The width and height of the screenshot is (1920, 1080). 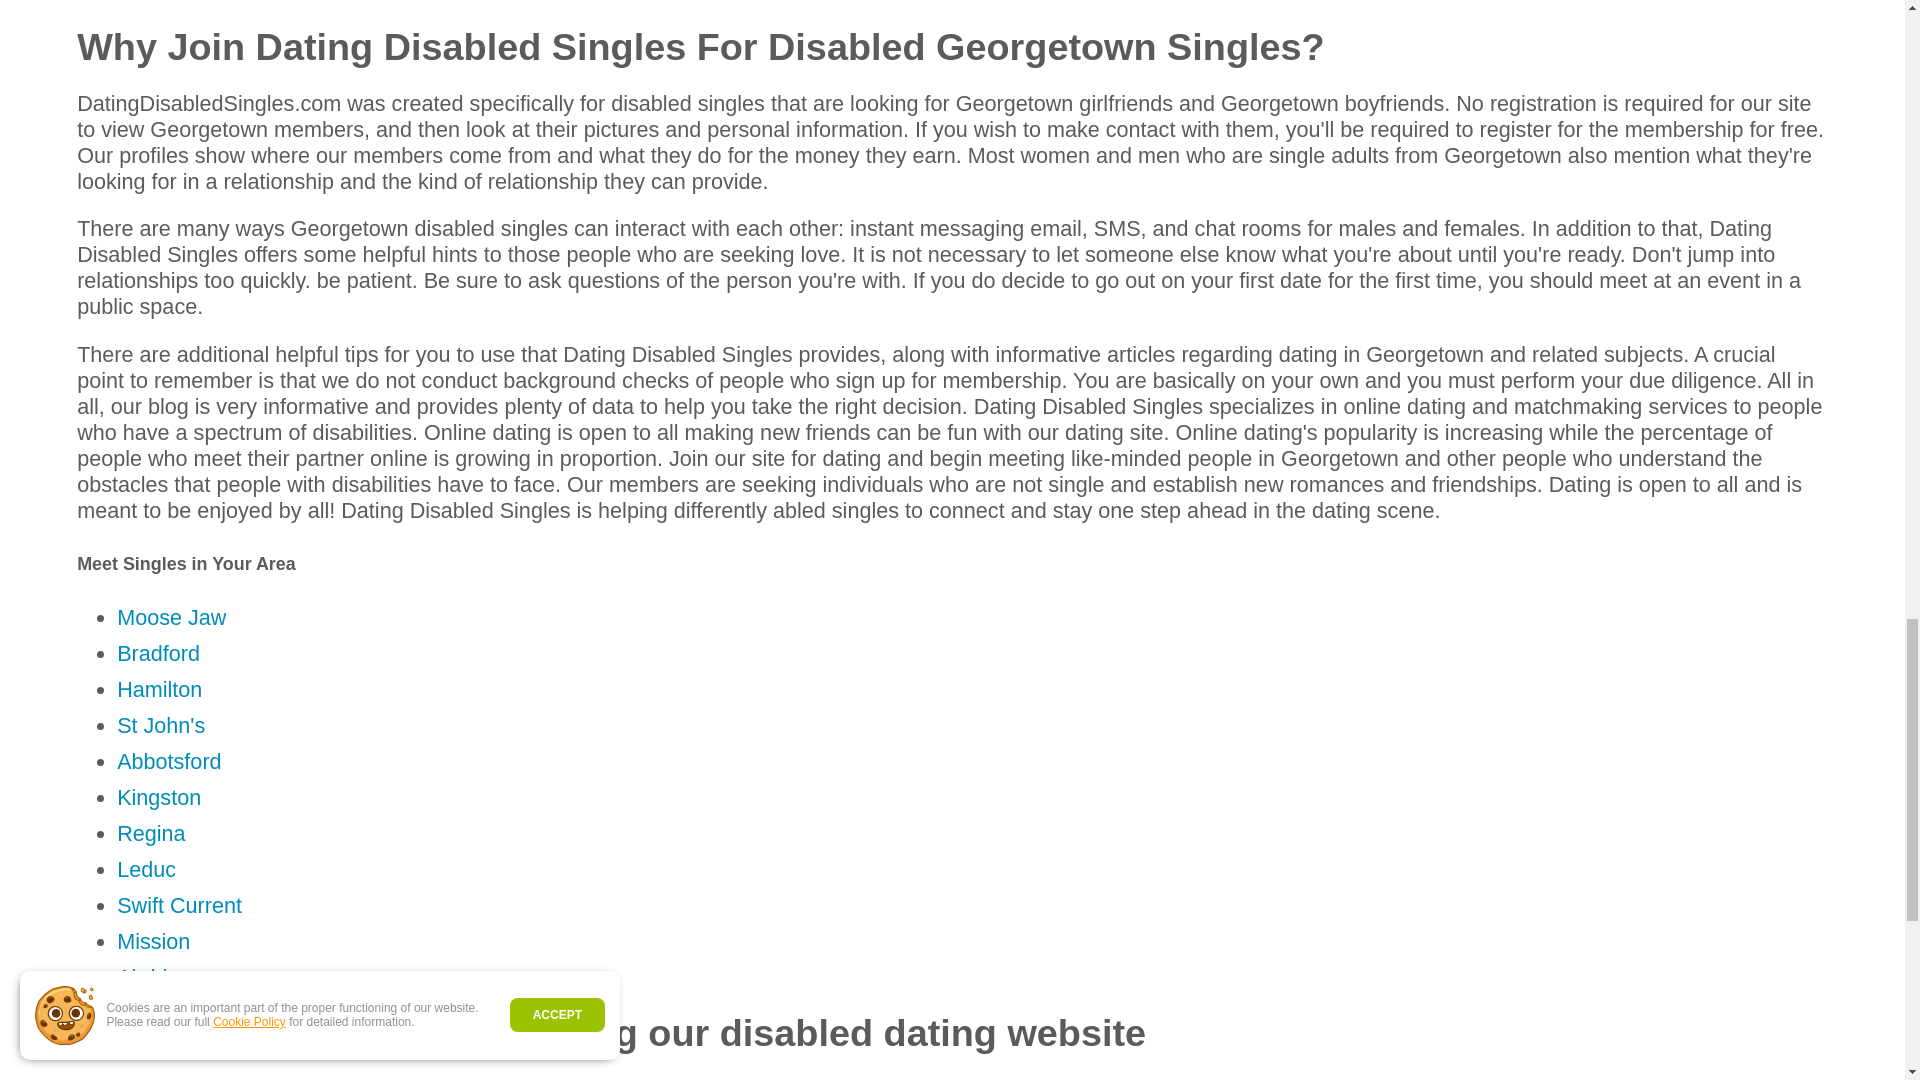 I want to click on Disabled singles dating in Abbotsford, so click(x=168, y=762).